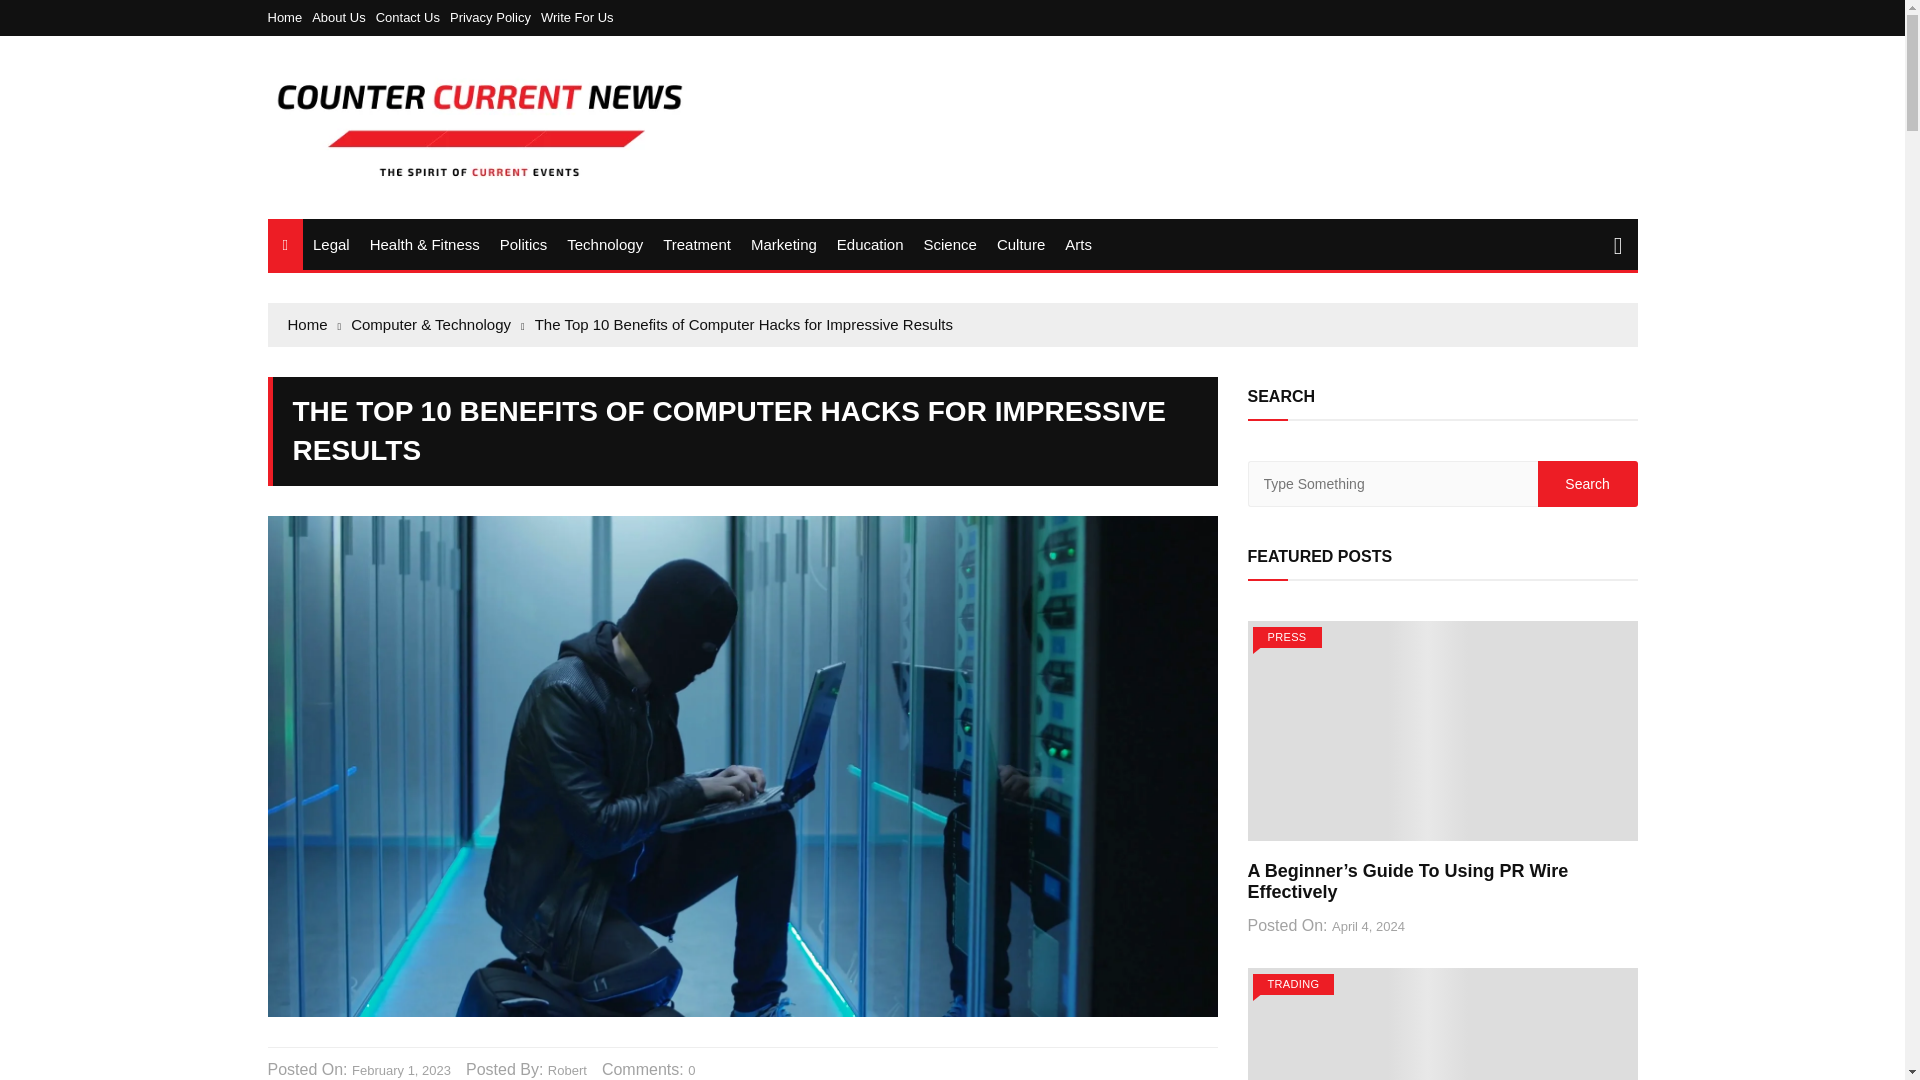 The height and width of the screenshot is (1080, 1920). I want to click on Technology, so click(604, 244).